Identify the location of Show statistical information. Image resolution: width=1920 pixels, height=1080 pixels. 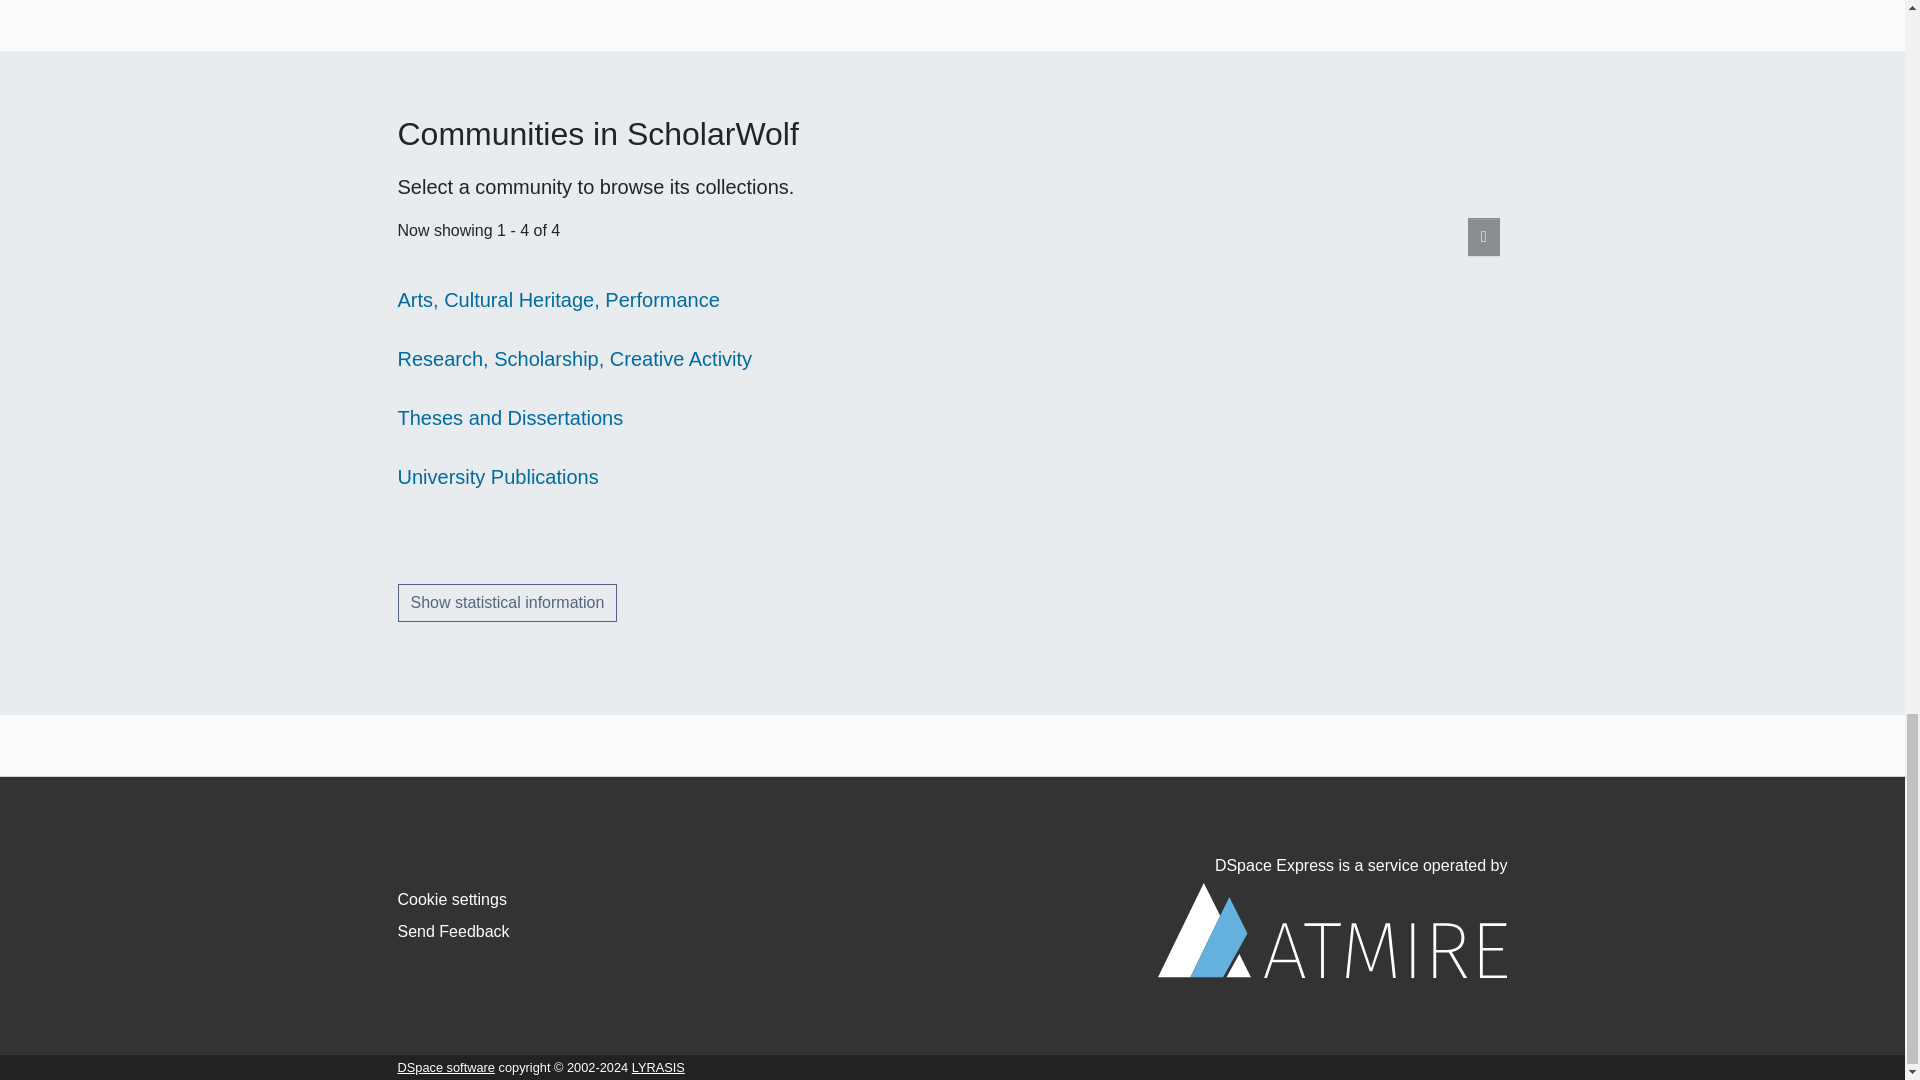
(508, 603).